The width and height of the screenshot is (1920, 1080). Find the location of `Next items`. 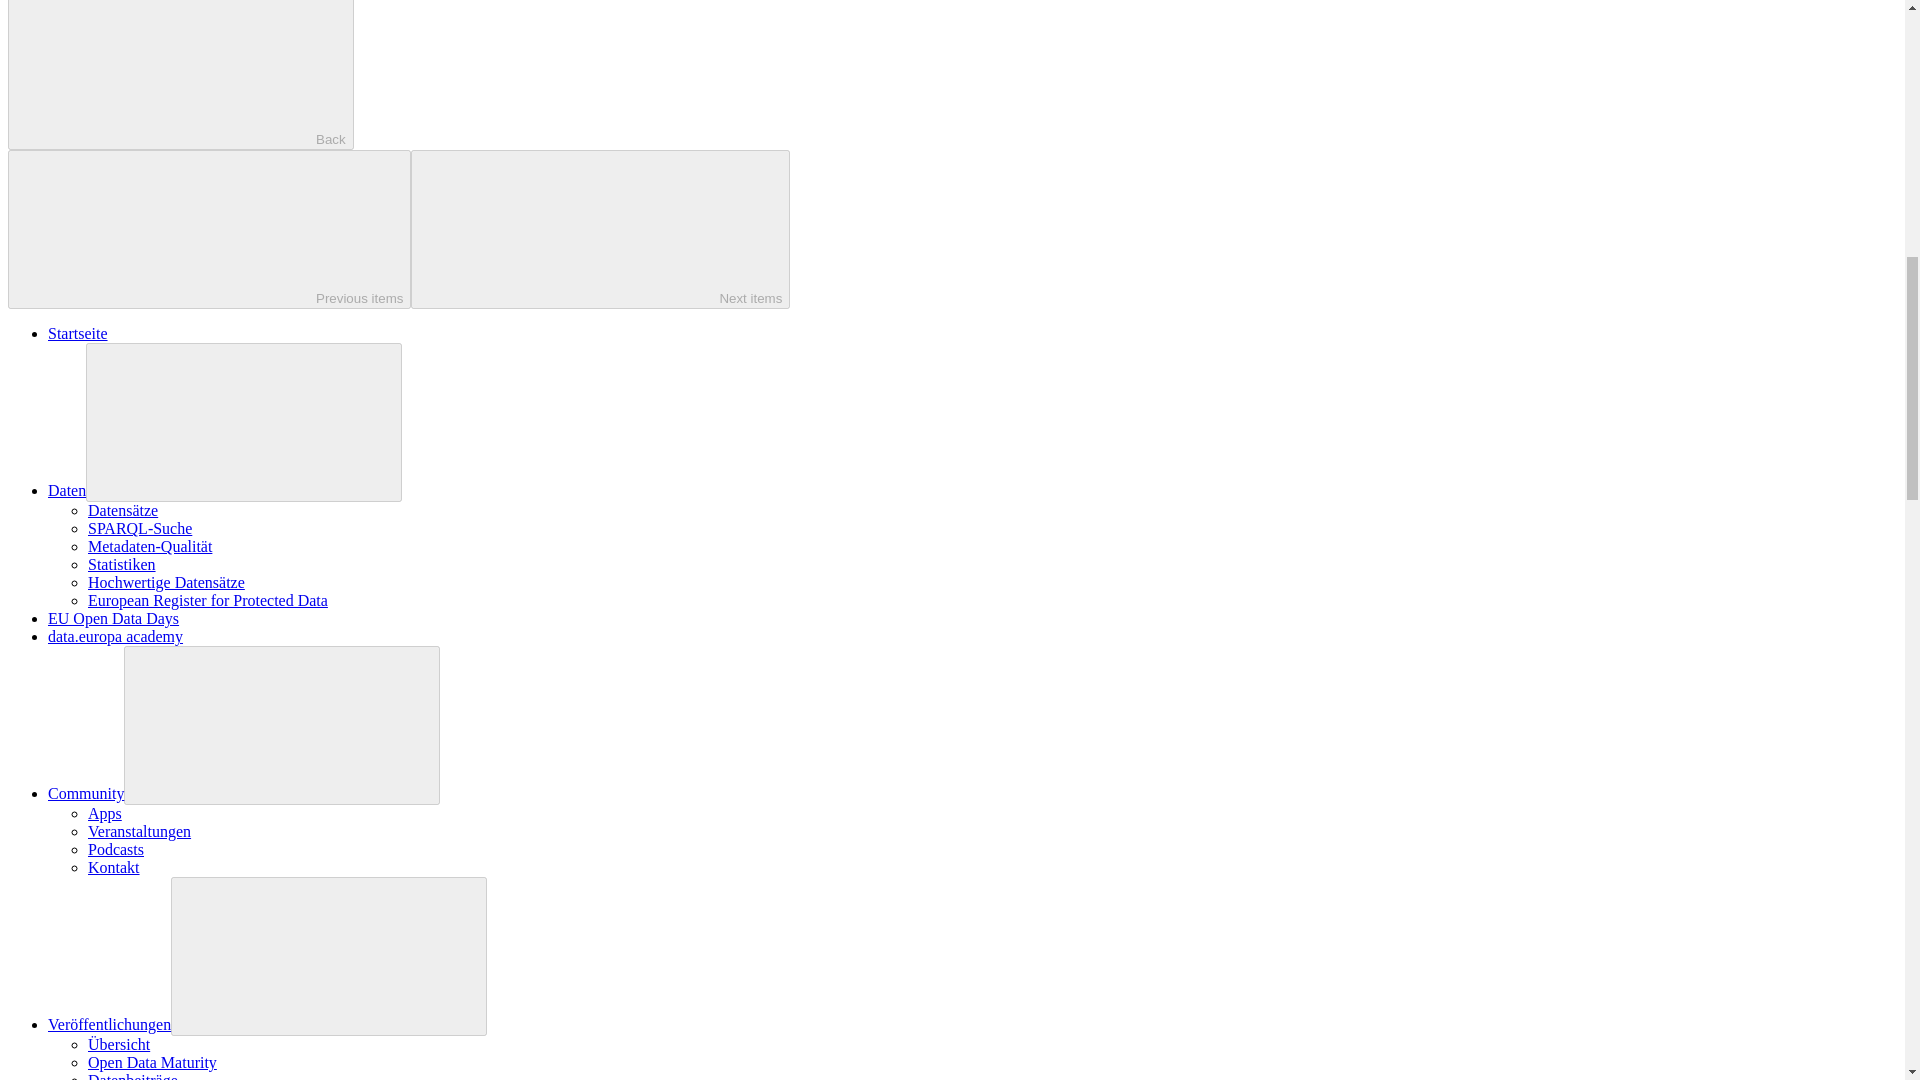

Next items is located at coordinates (600, 229).